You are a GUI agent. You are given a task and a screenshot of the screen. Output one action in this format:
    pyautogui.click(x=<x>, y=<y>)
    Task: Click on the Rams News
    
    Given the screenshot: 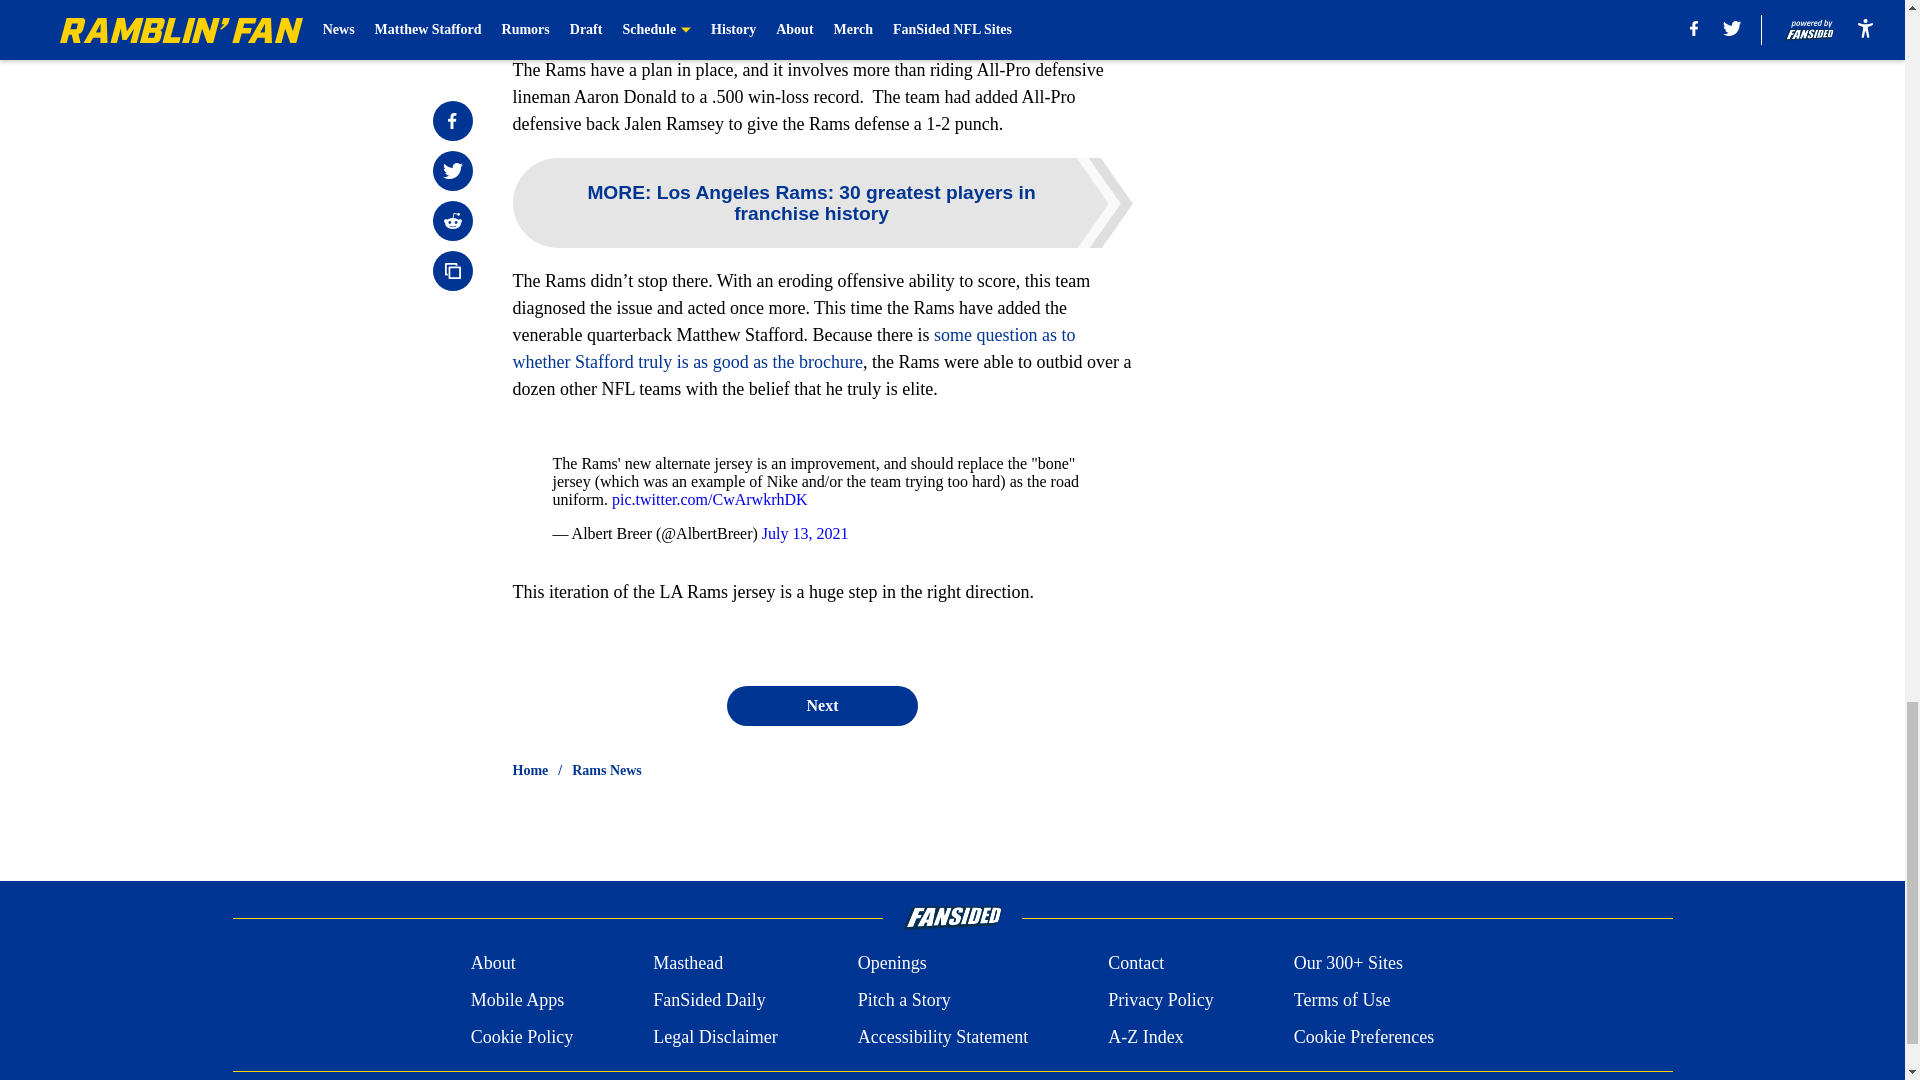 What is the action you would take?
    pyautogui.click(x=606, y=770)
    